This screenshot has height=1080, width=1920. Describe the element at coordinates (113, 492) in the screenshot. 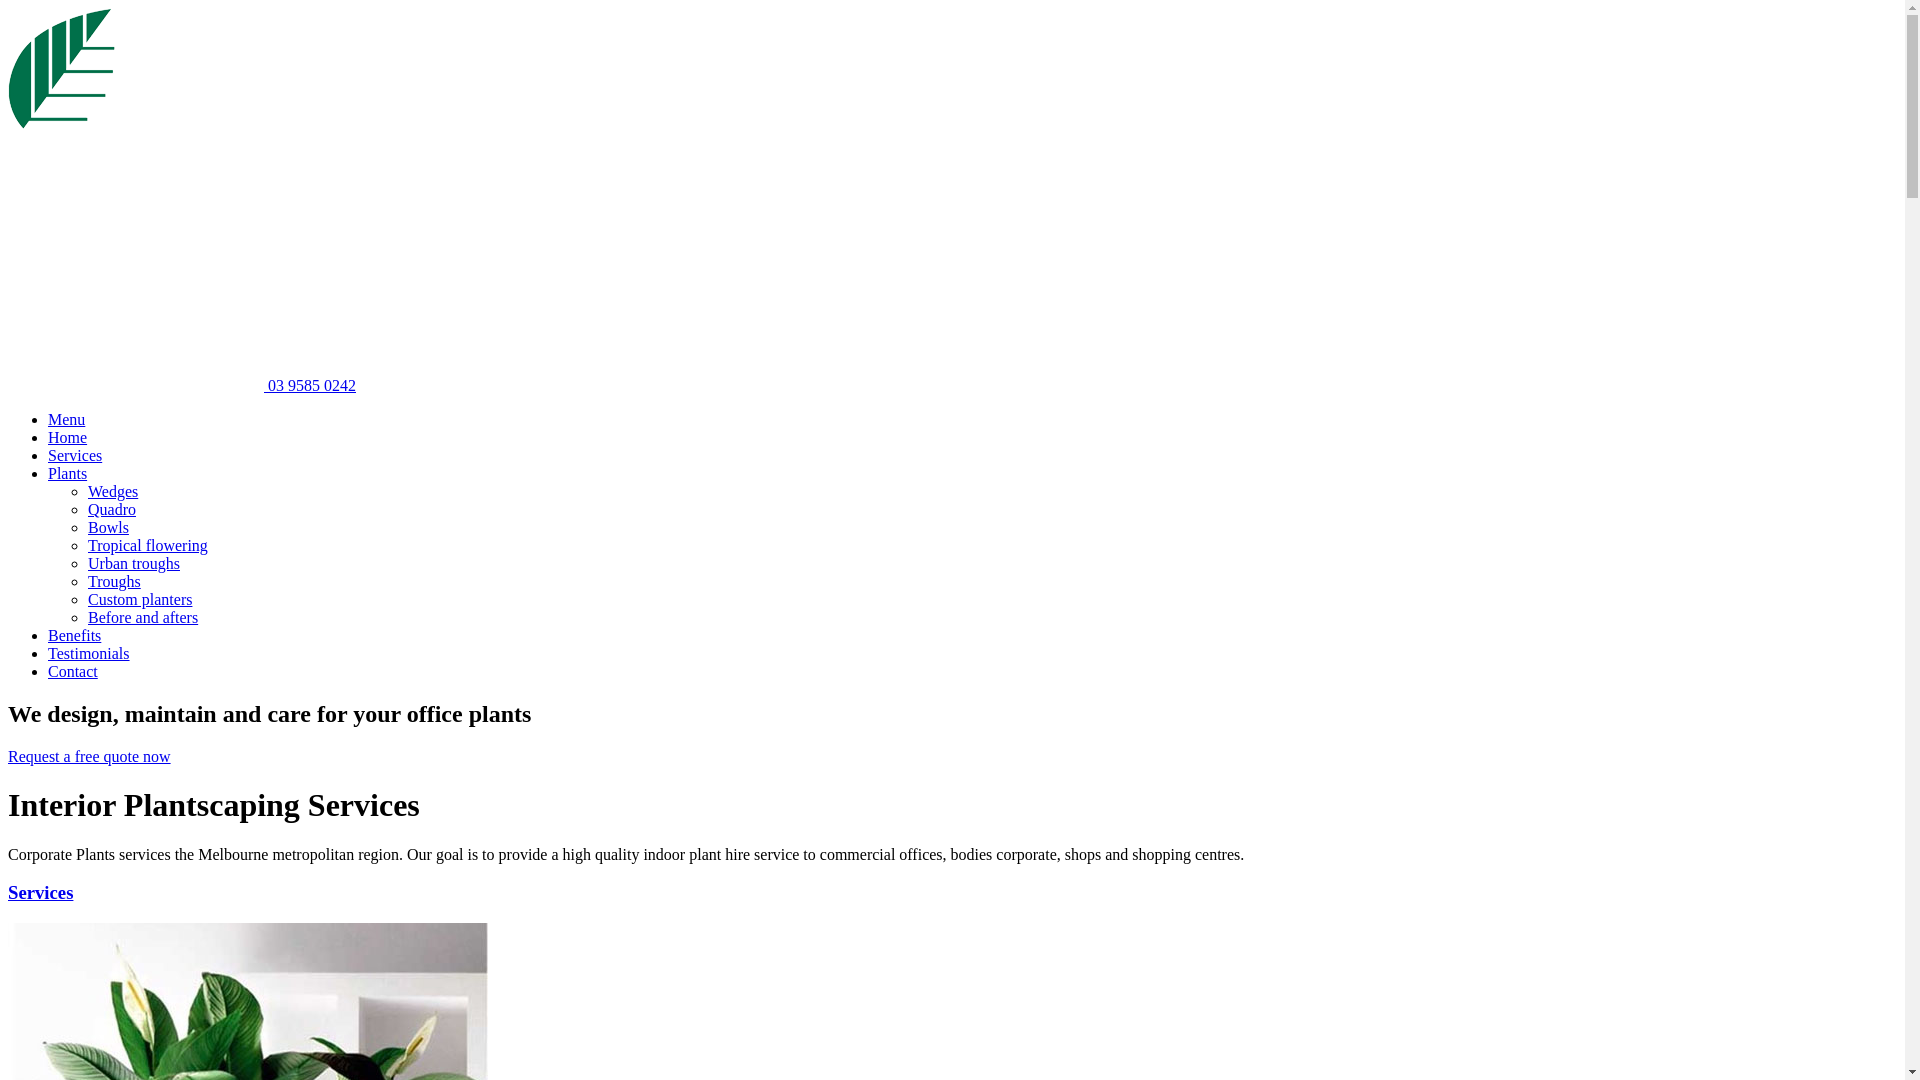

I see `Wedges` at that location.